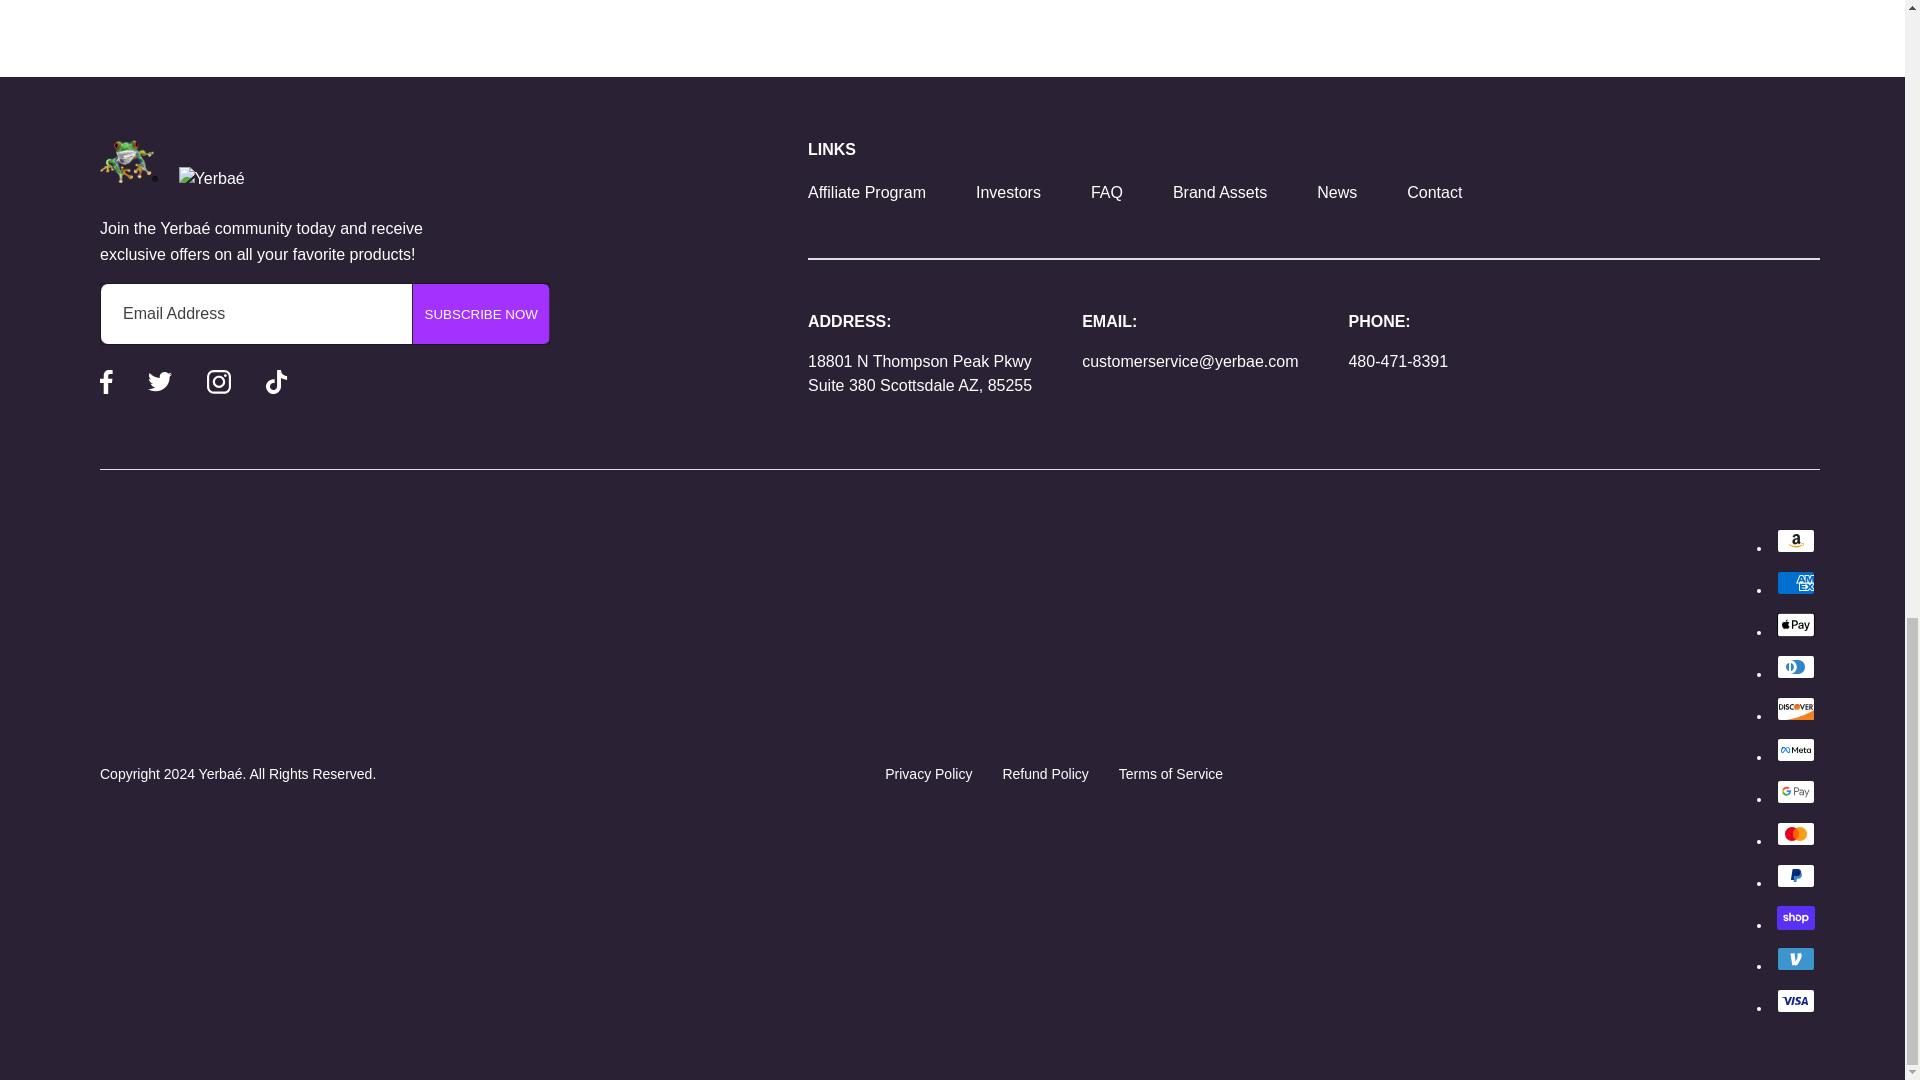  Describe the element at coordinates (1796, 833) in the screenshot. I see `Mastercard` at that location.